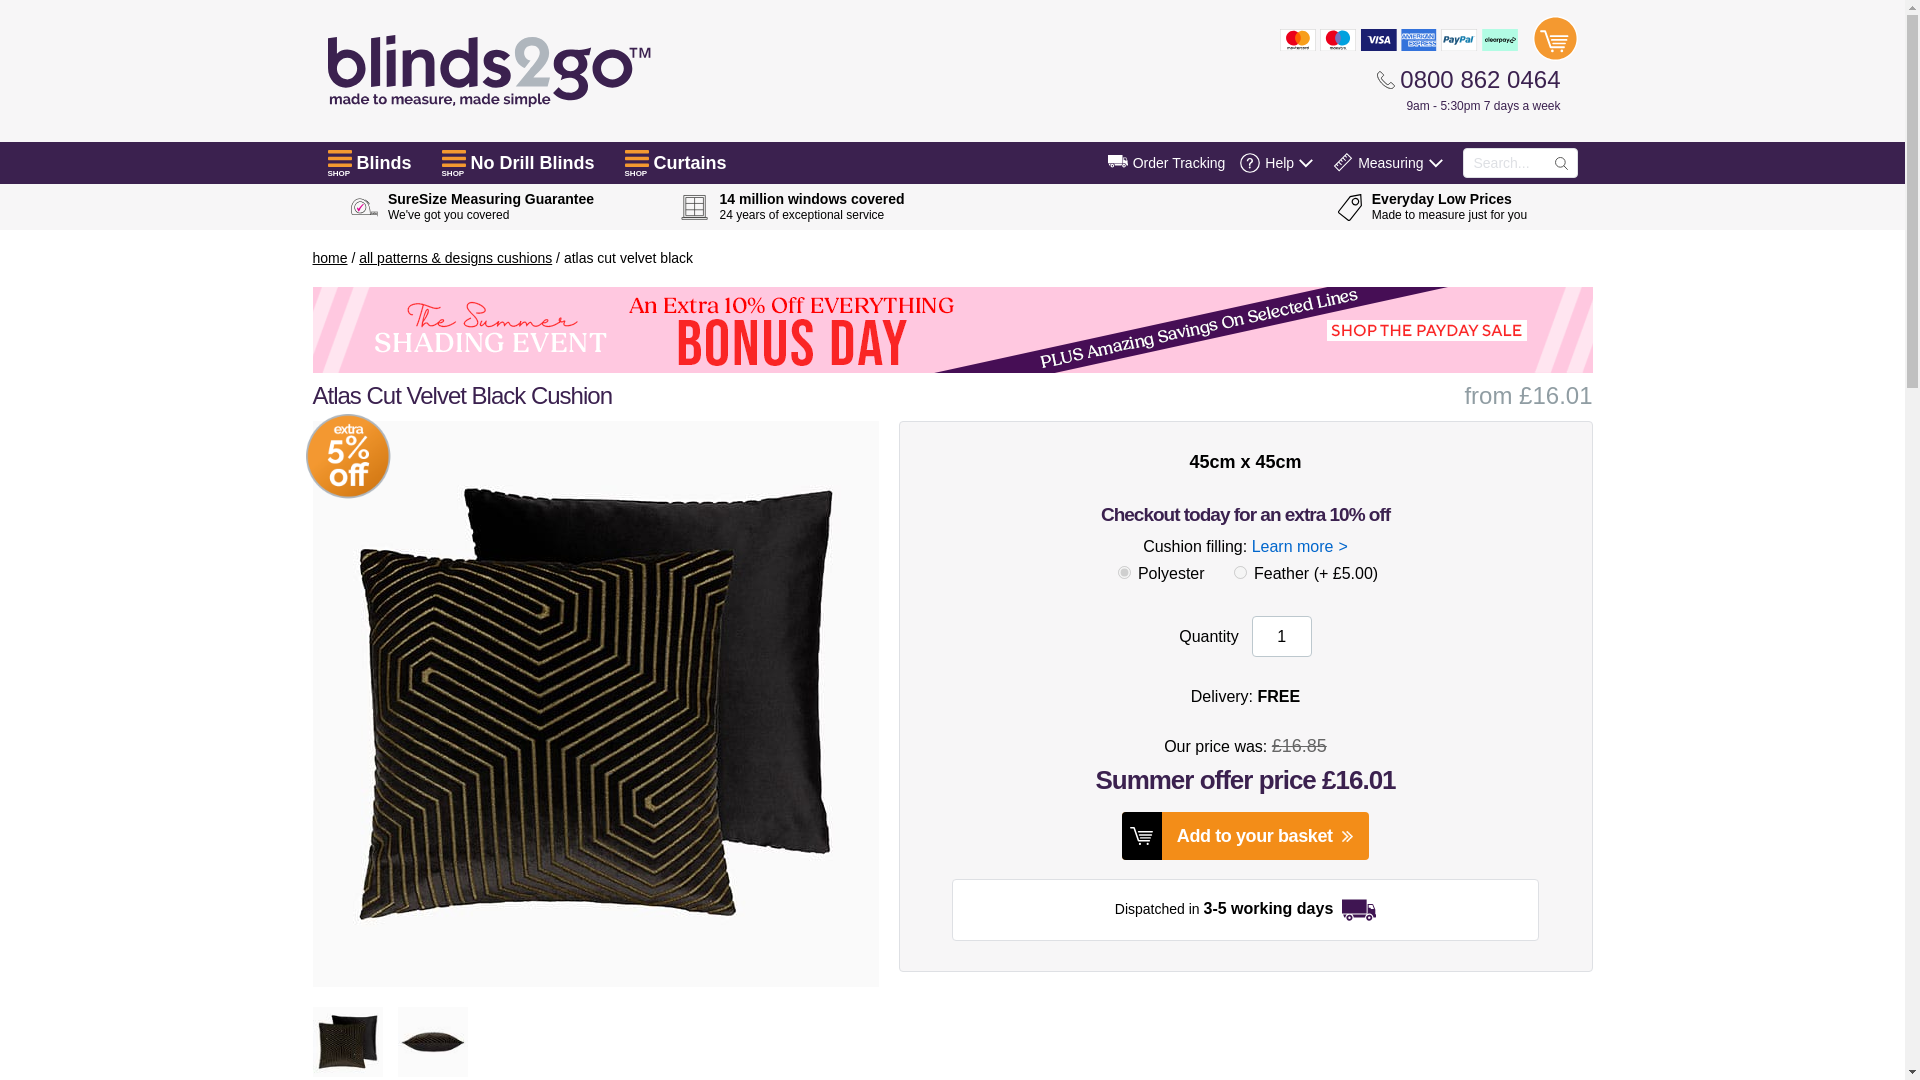  What do you see at coordinates (1124, 572) in the screenshot?
I see `654` at bounding box center [1124, 572].